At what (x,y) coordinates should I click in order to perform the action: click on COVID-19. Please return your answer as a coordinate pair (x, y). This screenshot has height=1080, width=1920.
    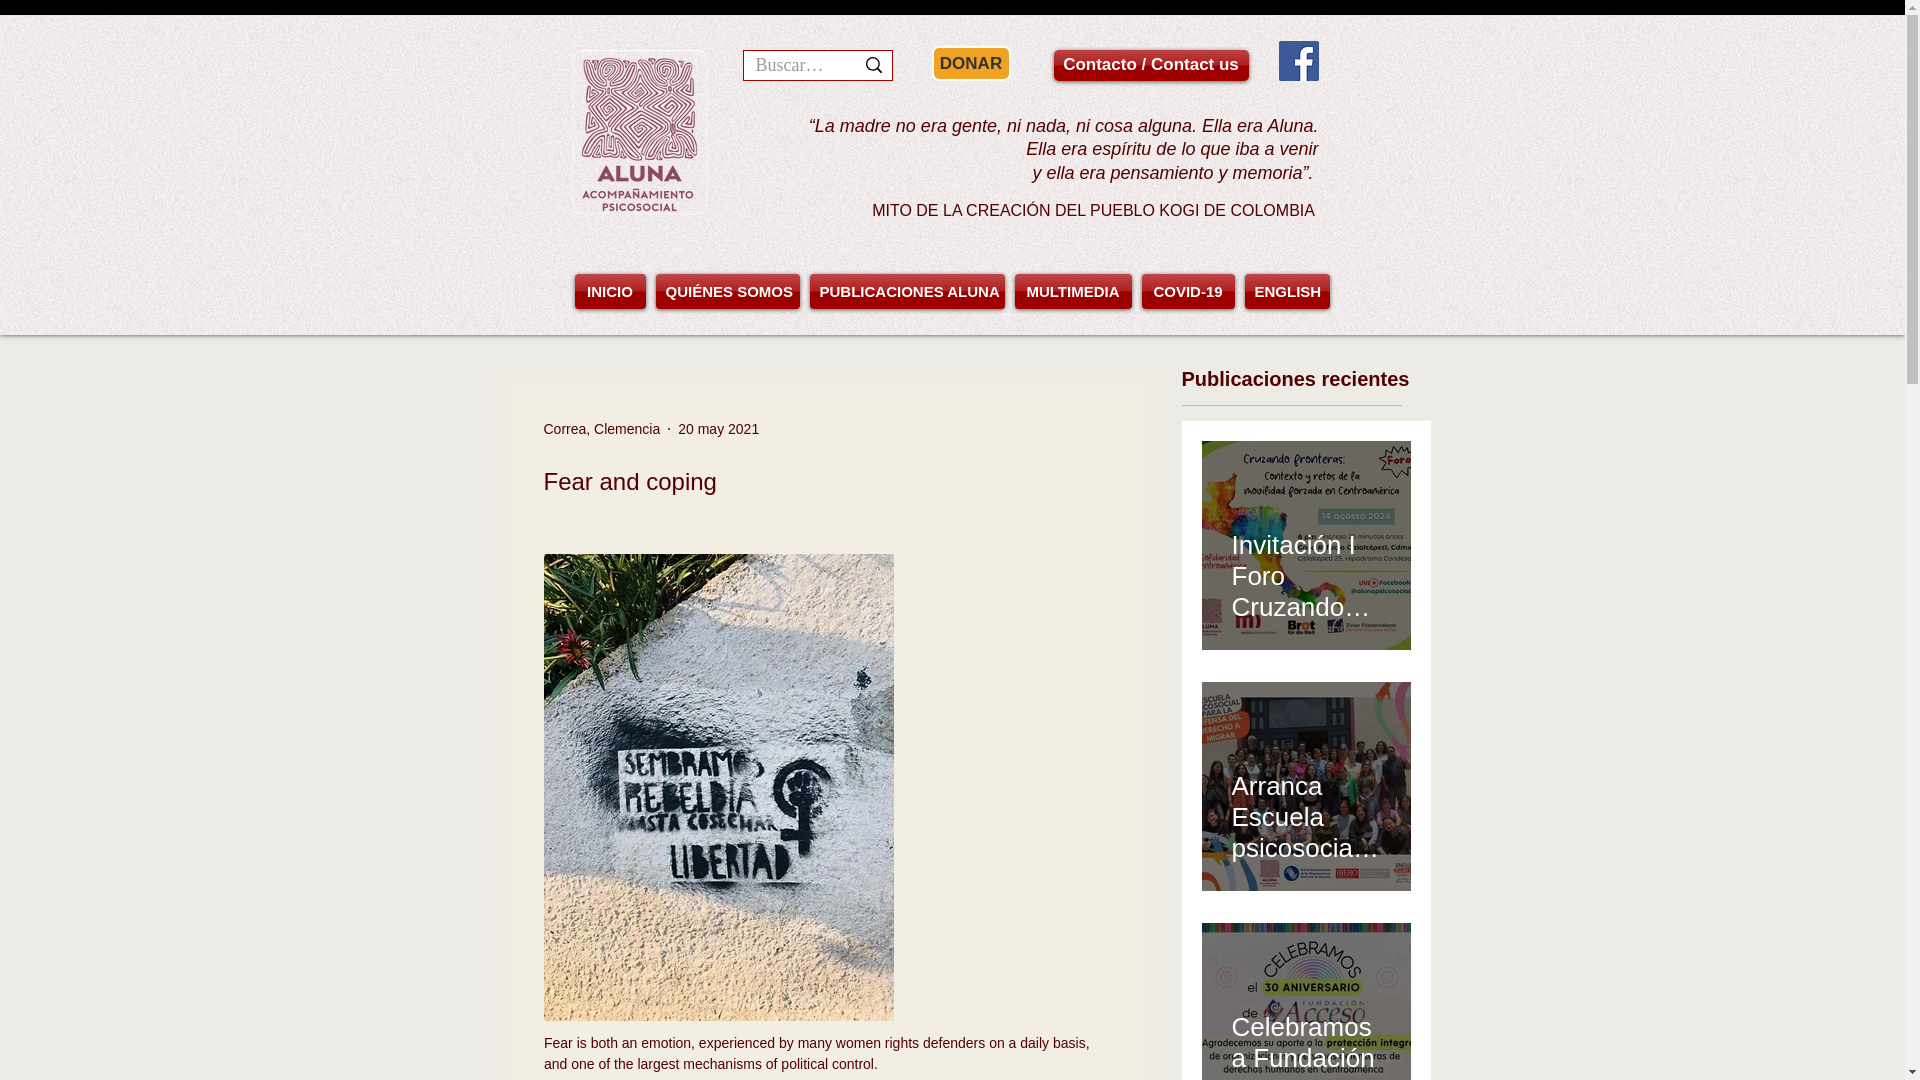
    Looking at the image, I should click on (1187, 291).